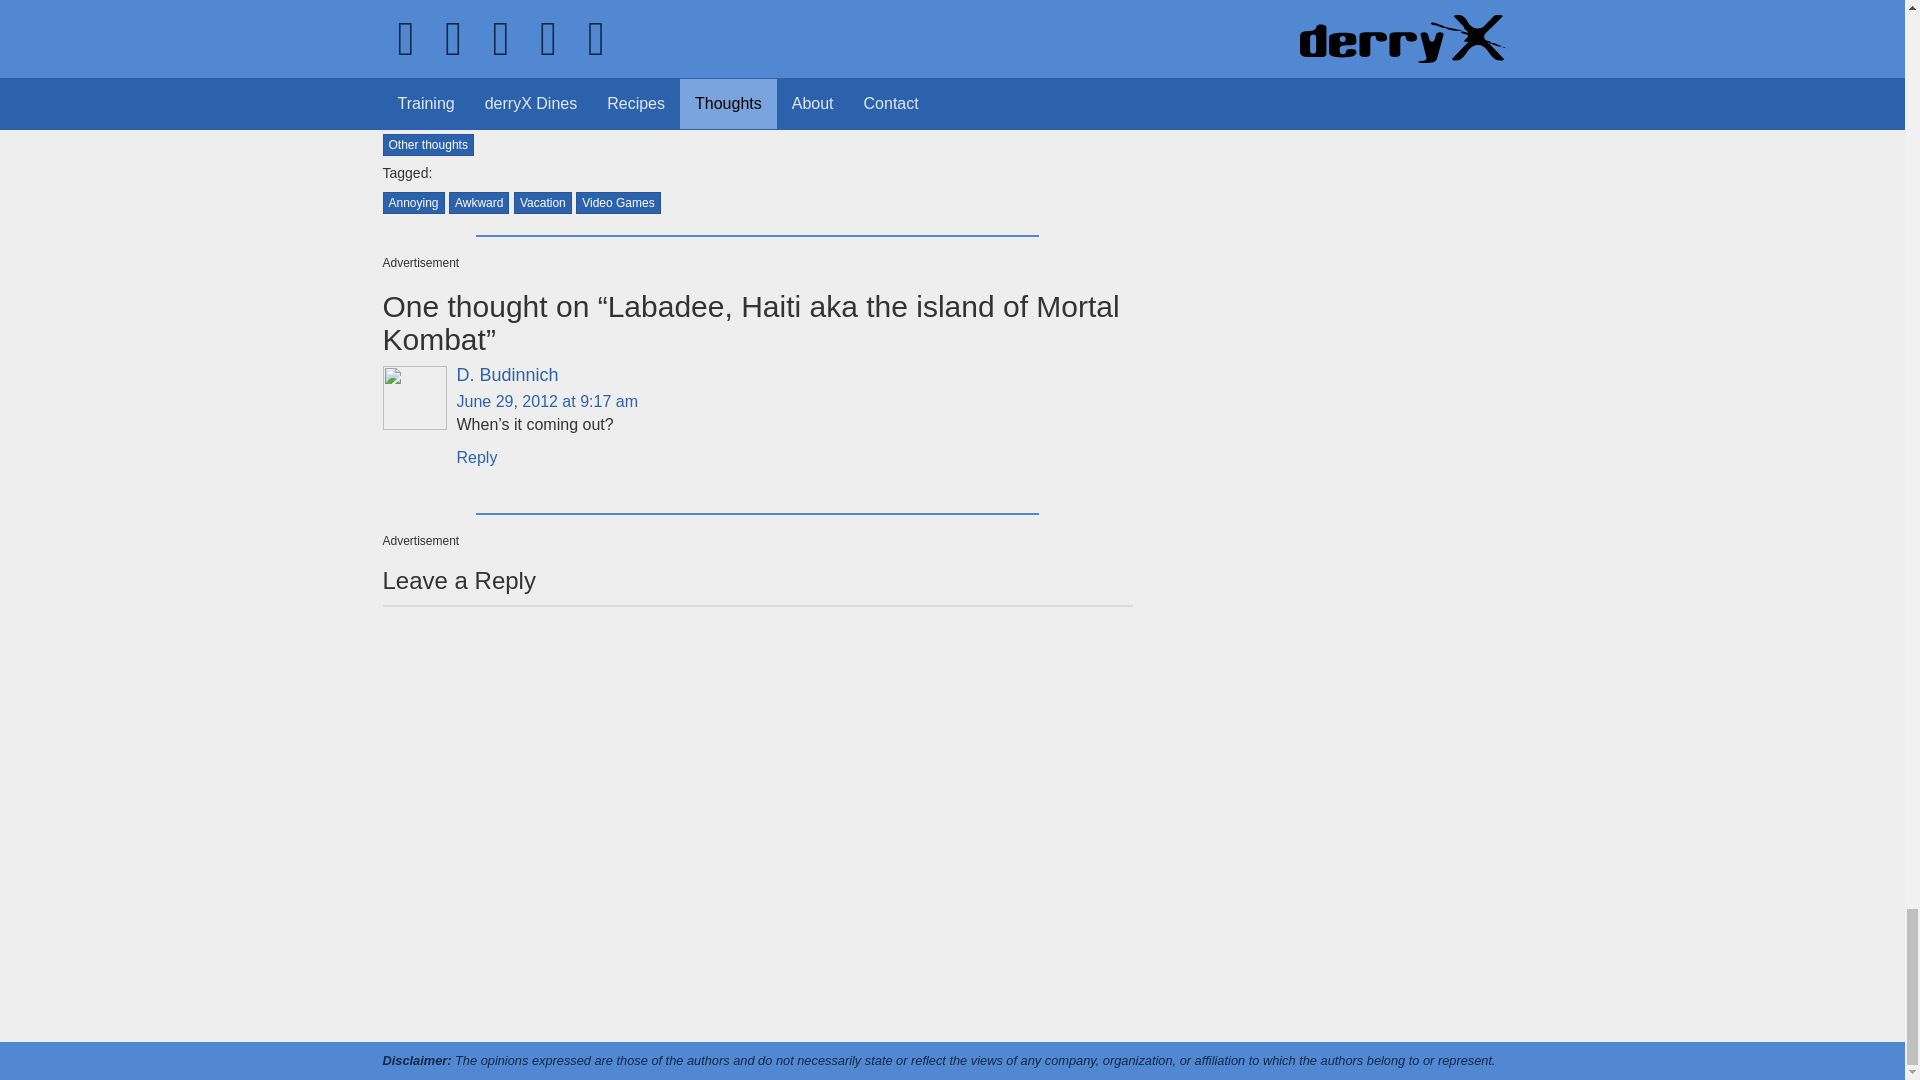 This screenshot has height=1080, width=1920. Describe the element at coordinates (608, 26) in the screenshot. I see `Share on Tumblr` at that location.